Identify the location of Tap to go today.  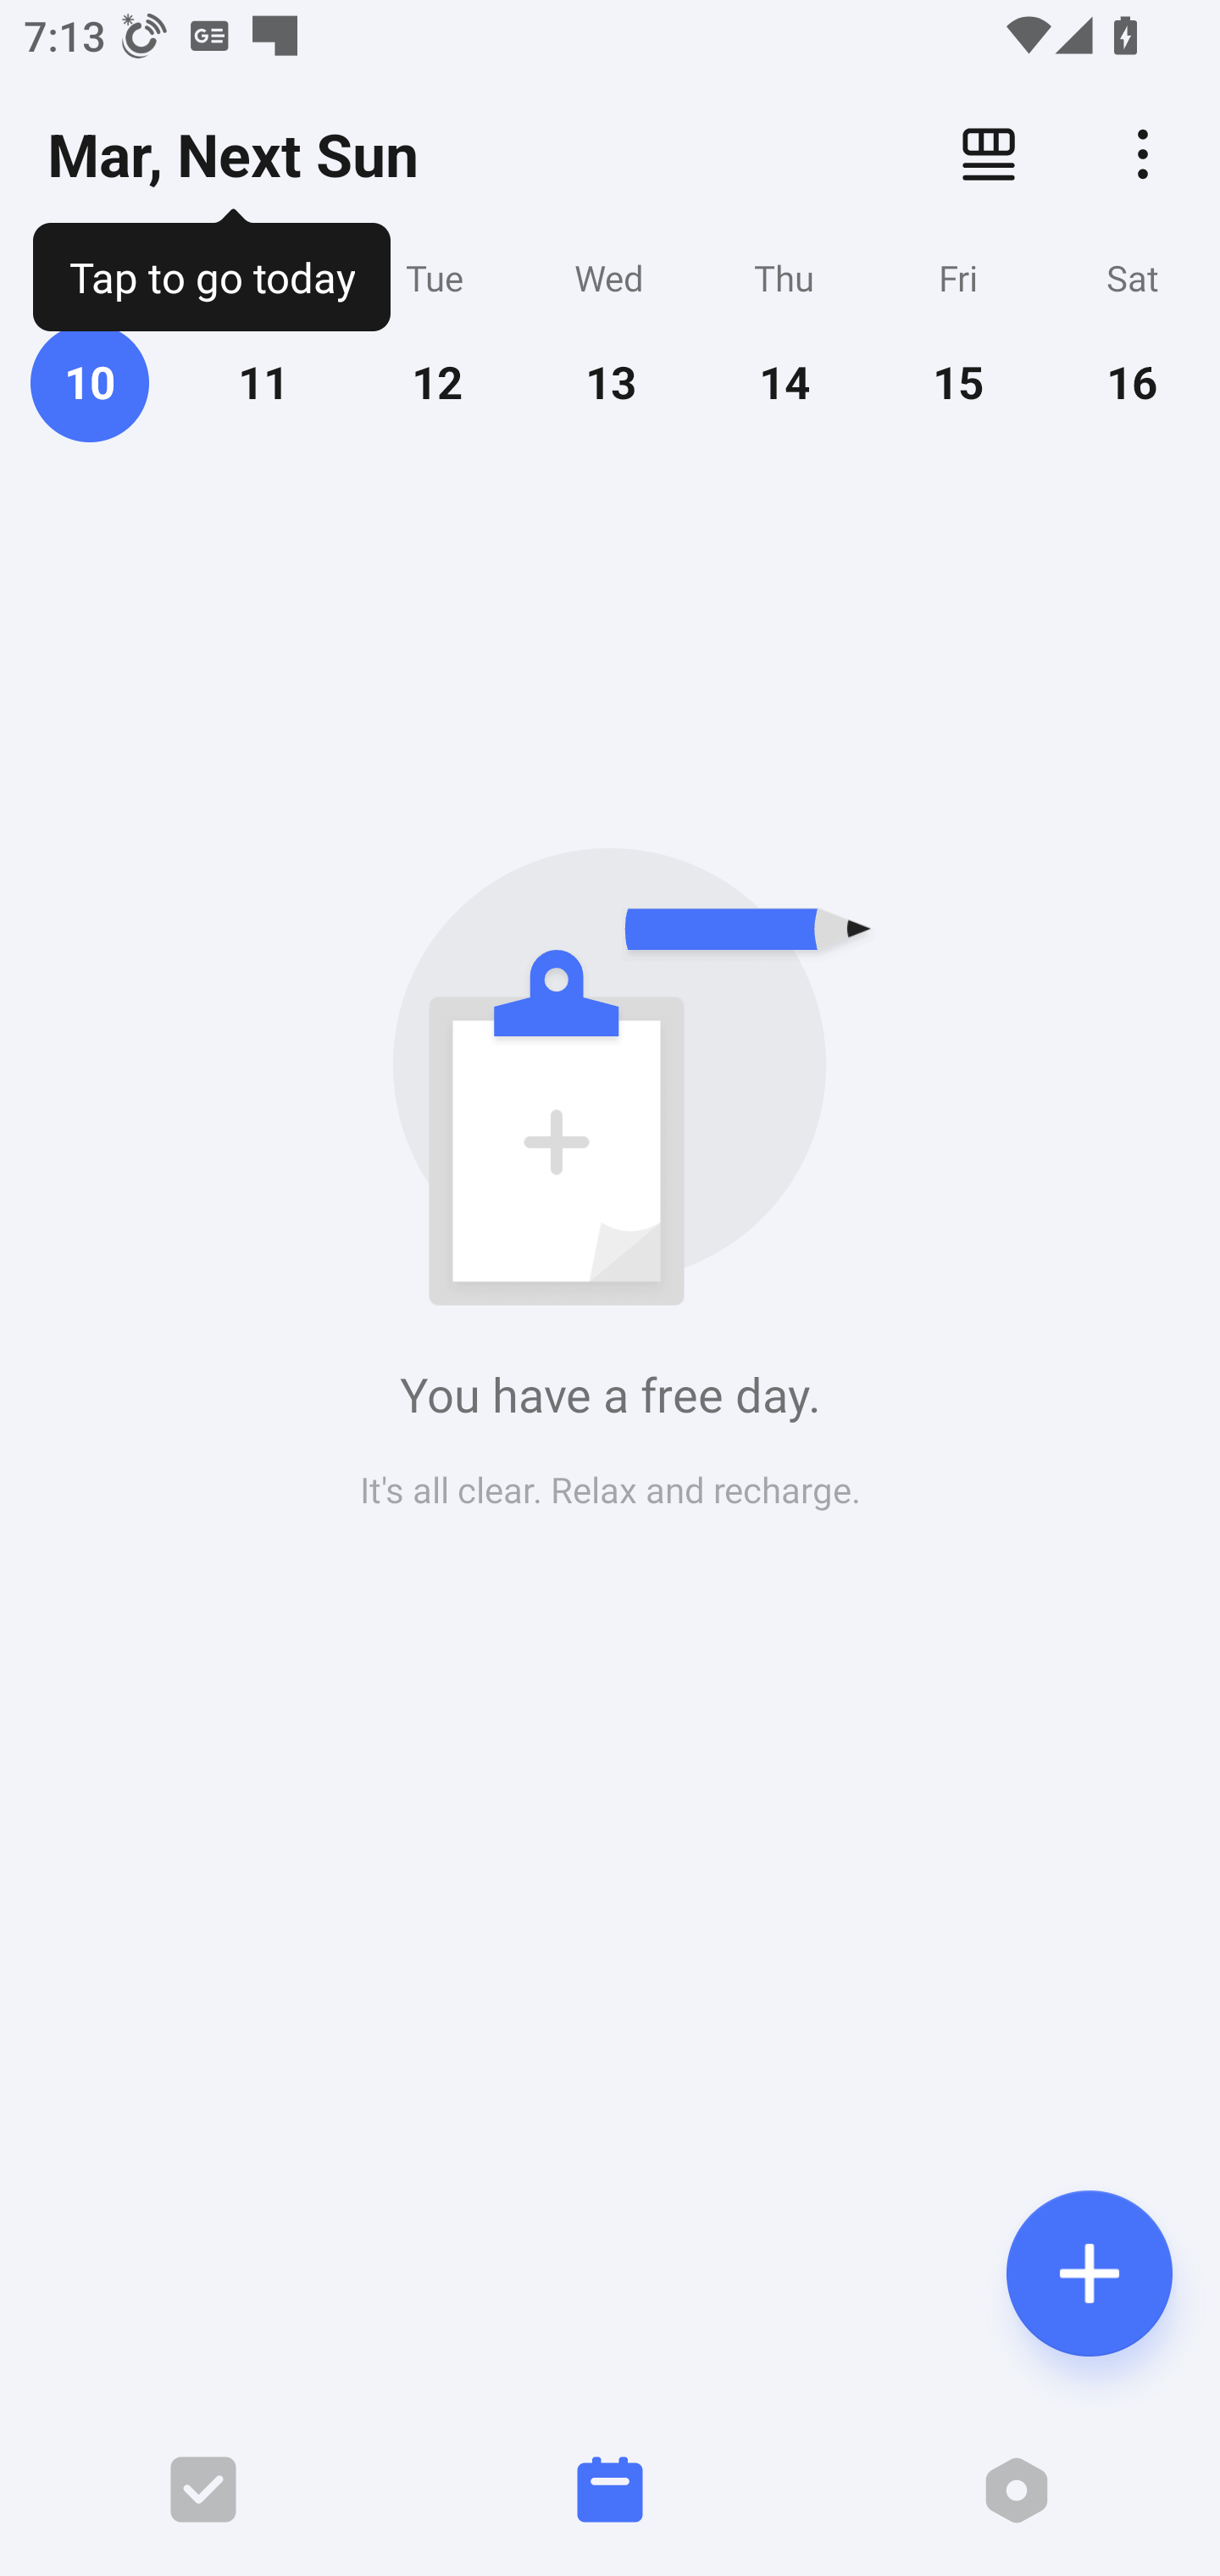
(211, 270).